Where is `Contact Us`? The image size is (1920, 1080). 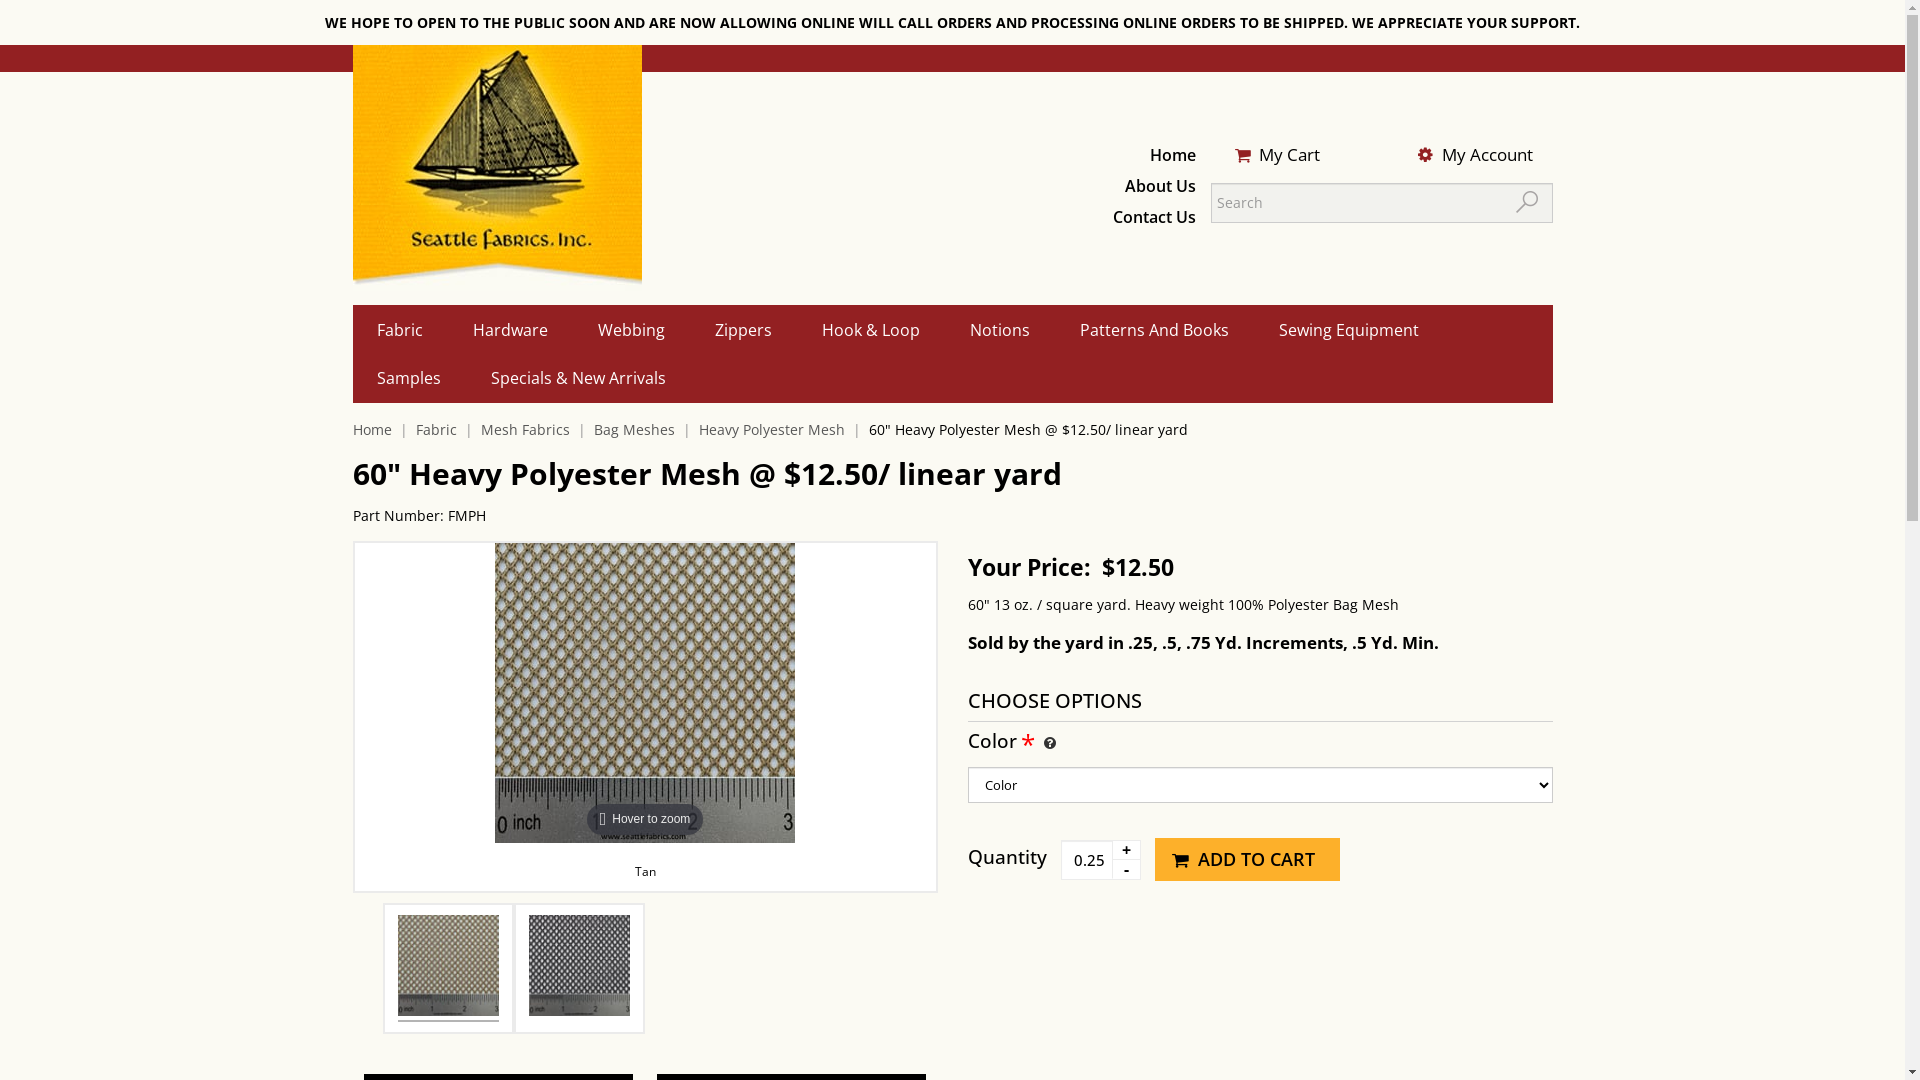
Contact Us is located at coordinates (1089, 217).